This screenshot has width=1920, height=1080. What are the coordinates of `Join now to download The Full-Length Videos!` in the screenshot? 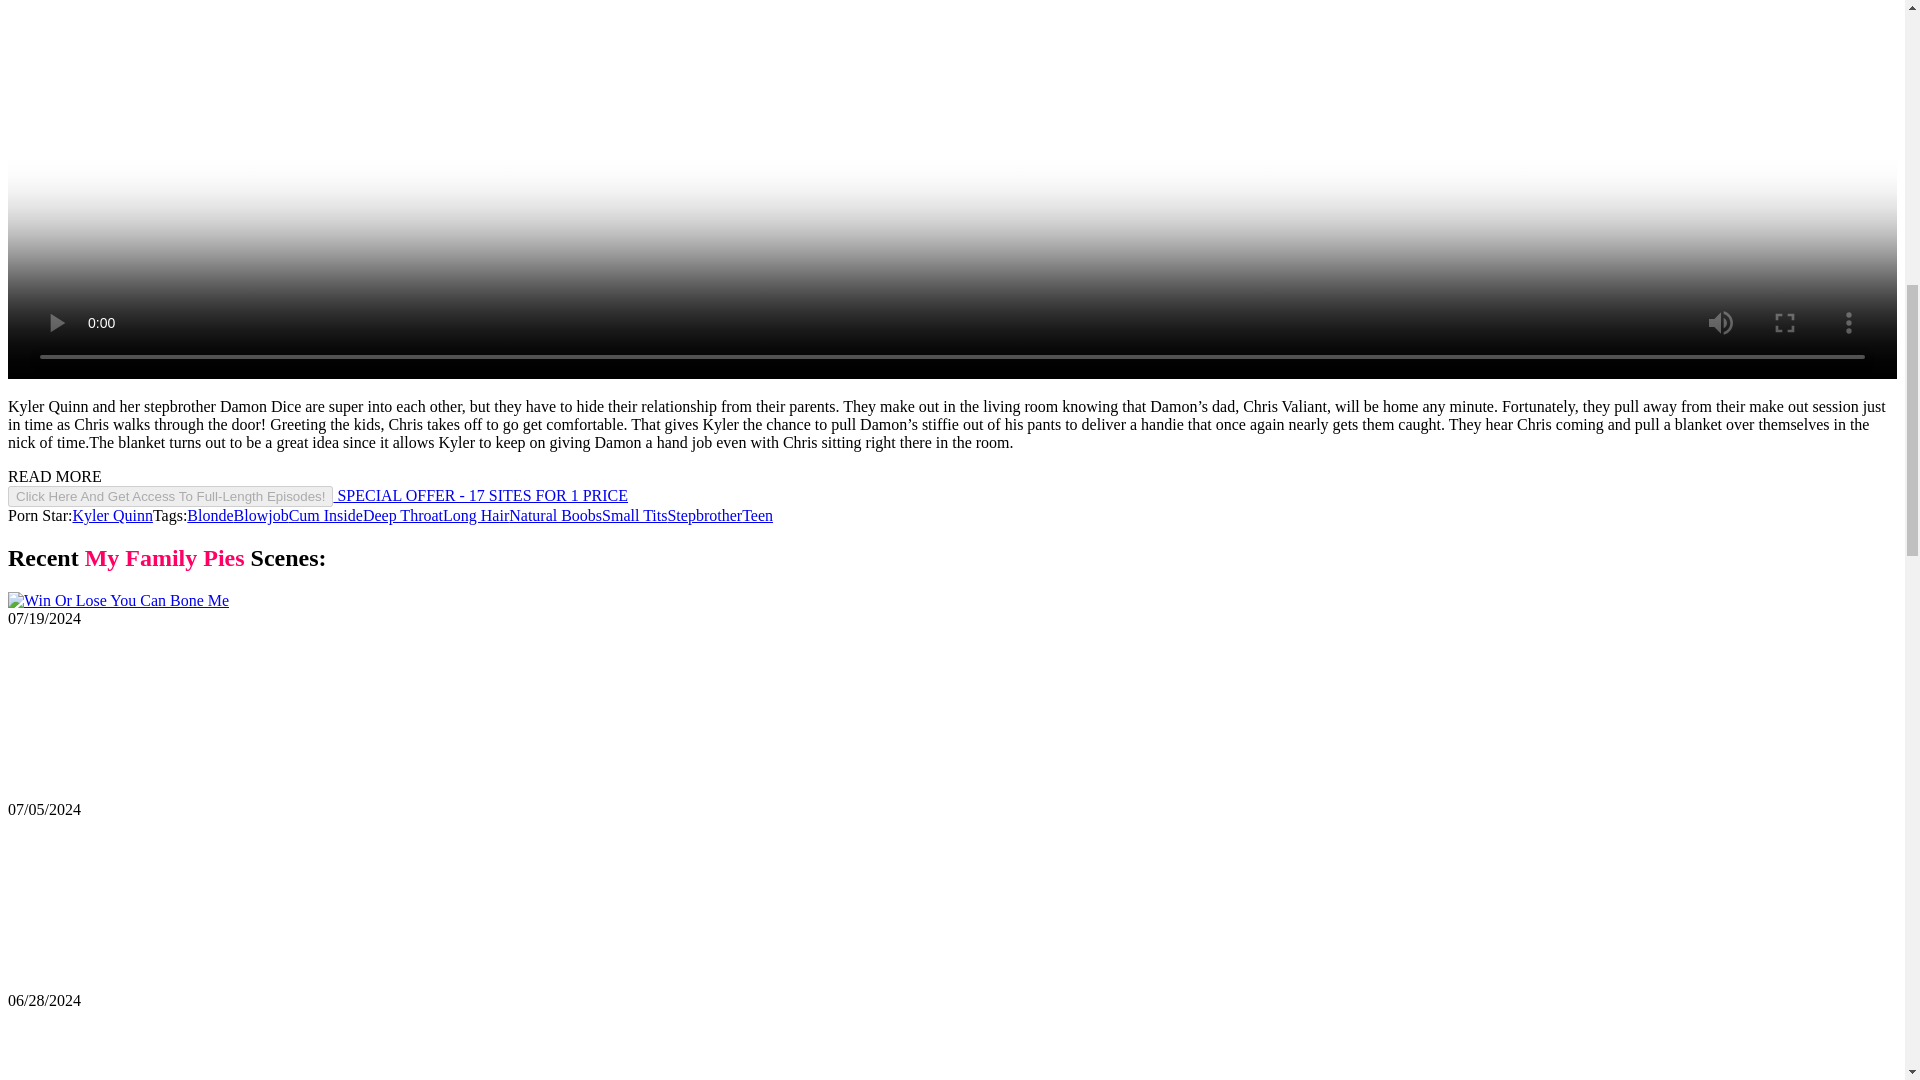 It's located at (317, 496).